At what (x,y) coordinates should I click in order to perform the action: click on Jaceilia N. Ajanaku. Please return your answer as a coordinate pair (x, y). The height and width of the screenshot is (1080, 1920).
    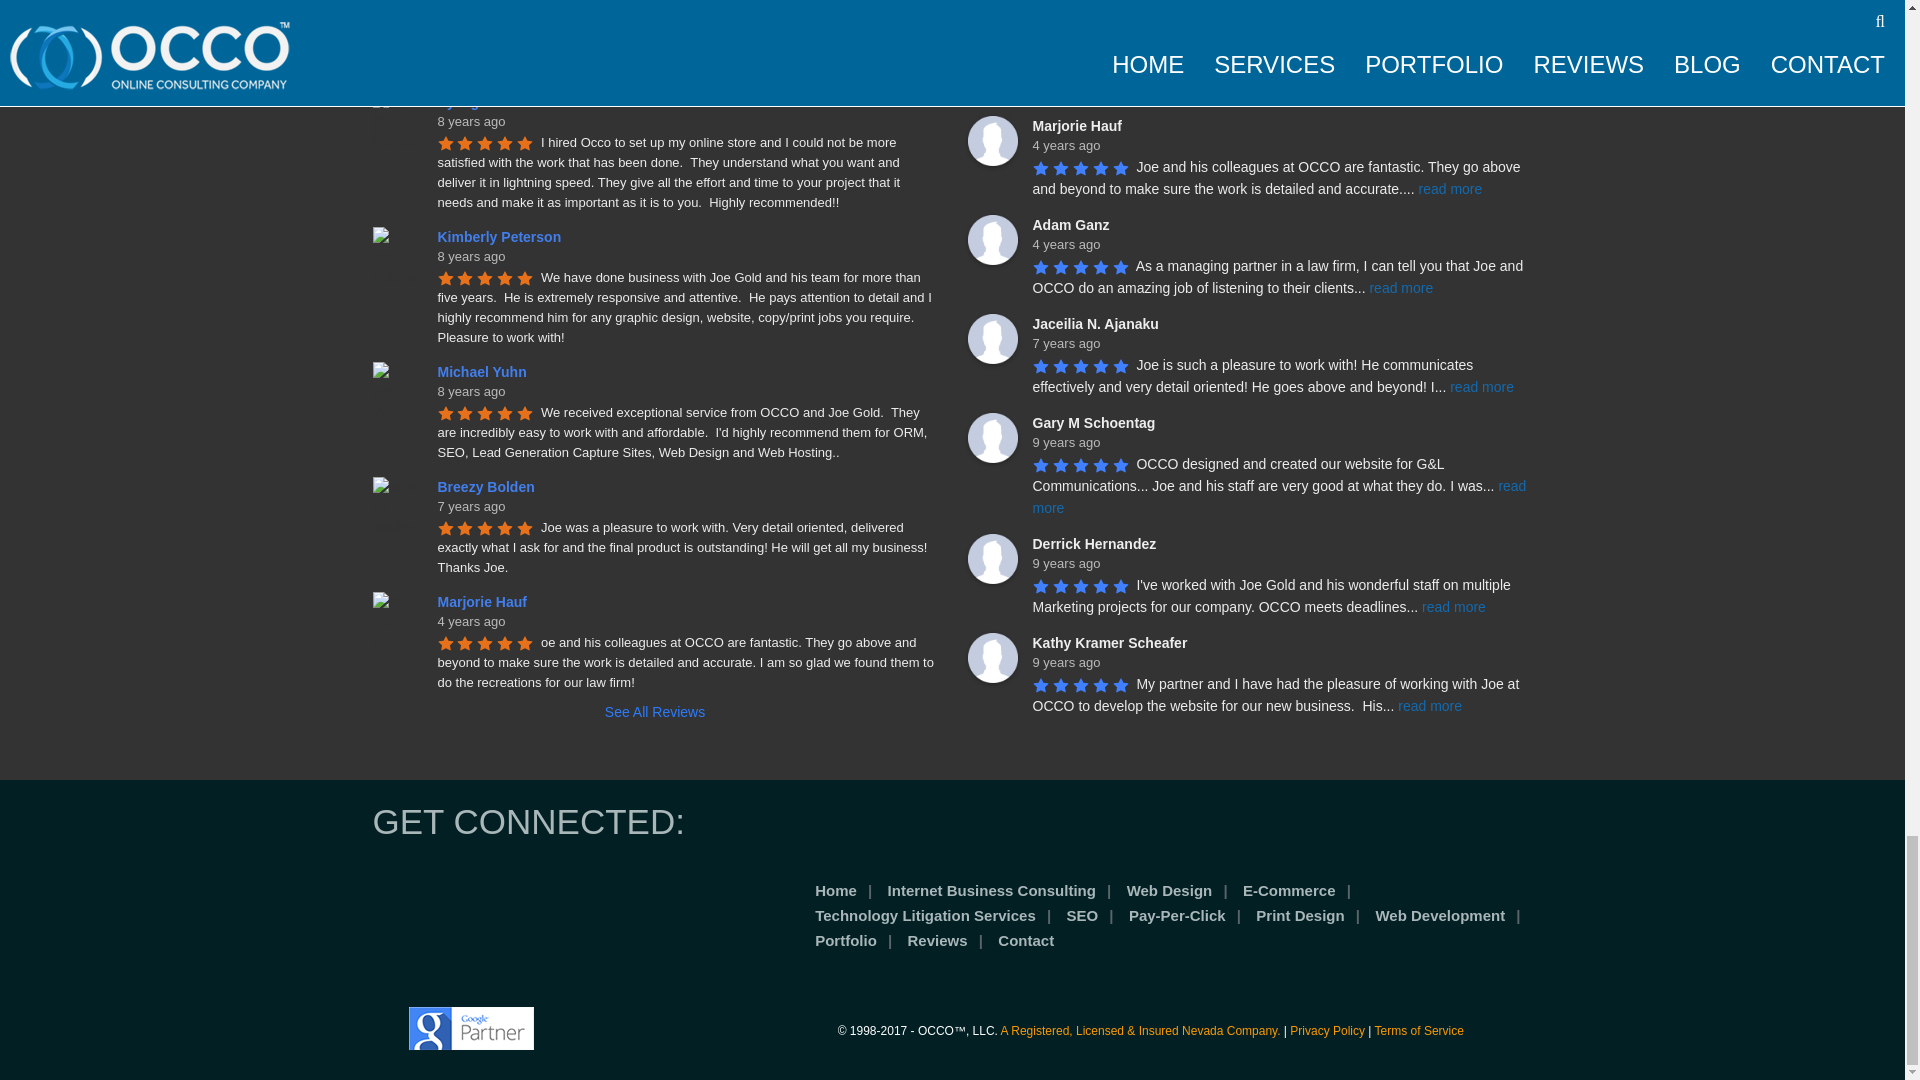
    Looking at the image, I should click on (992, 338).